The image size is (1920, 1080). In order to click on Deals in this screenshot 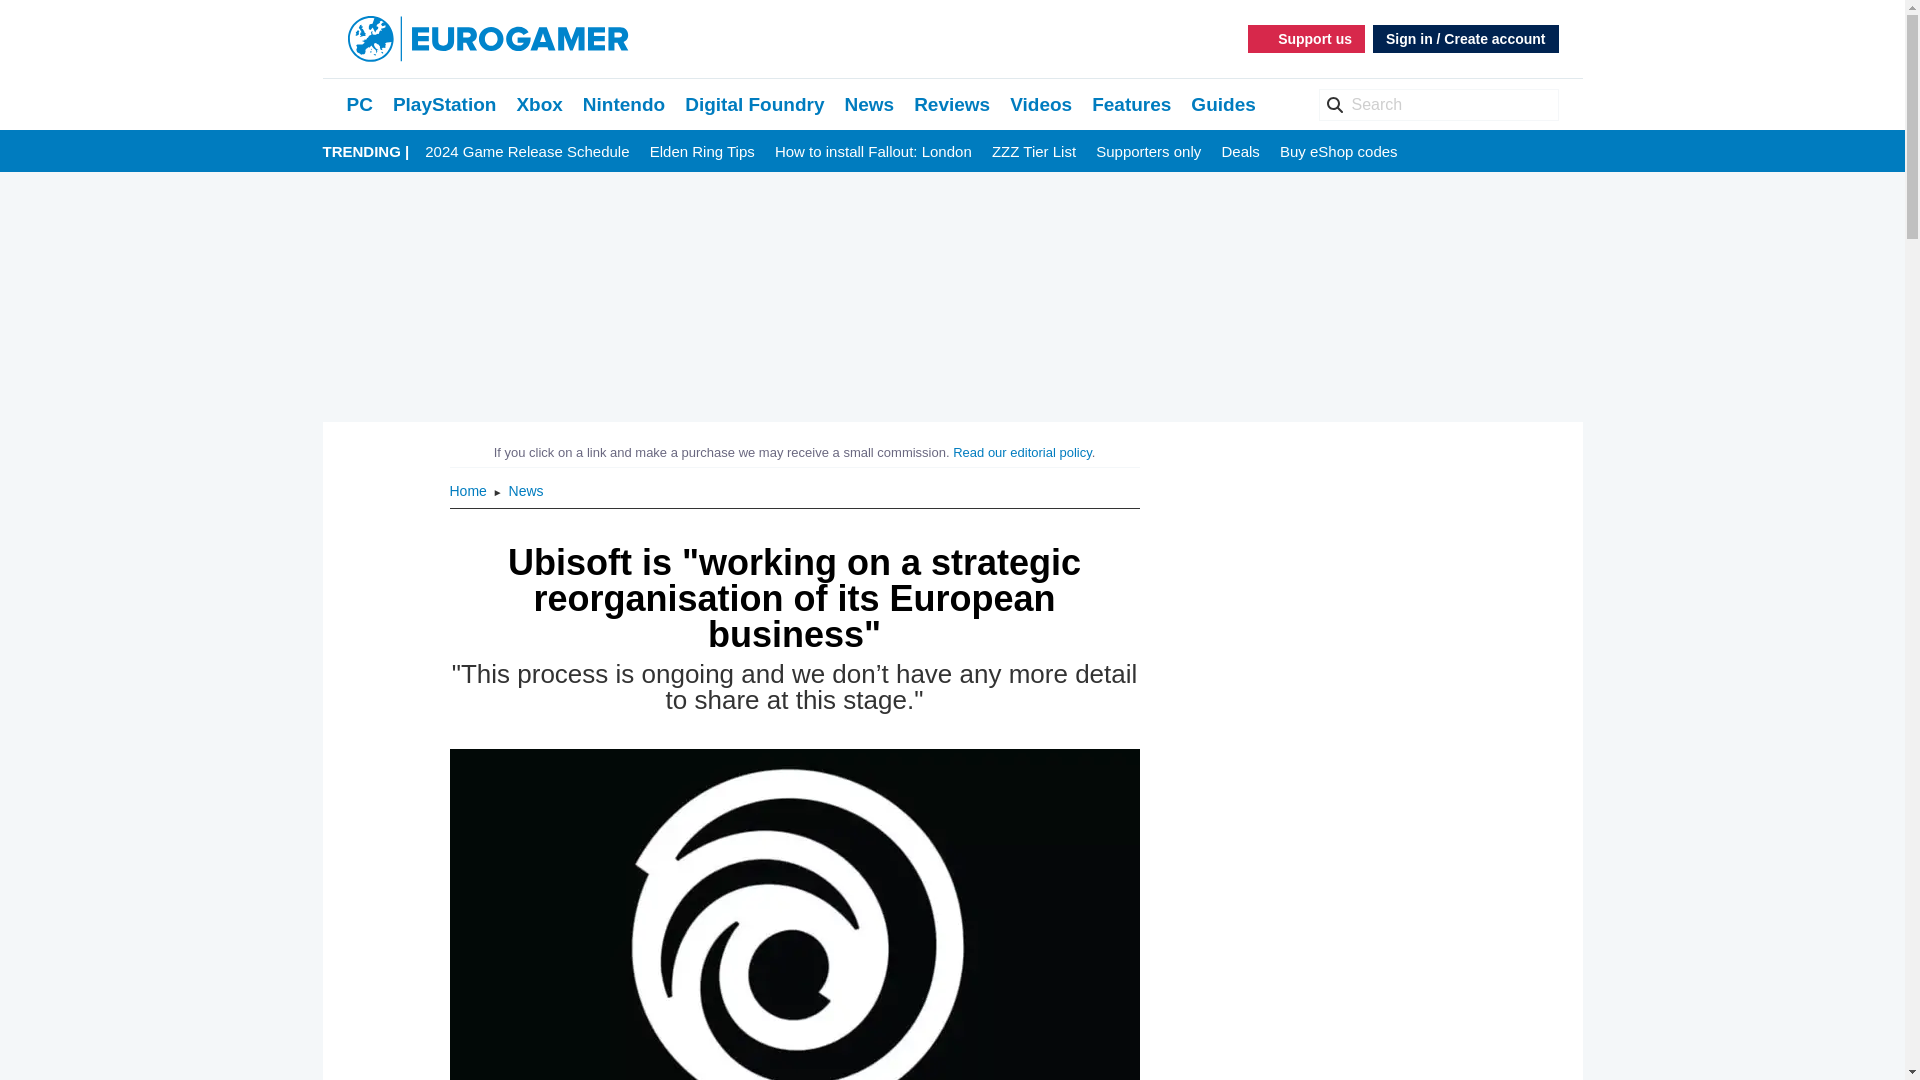, I will do `click(1240, 152)`.